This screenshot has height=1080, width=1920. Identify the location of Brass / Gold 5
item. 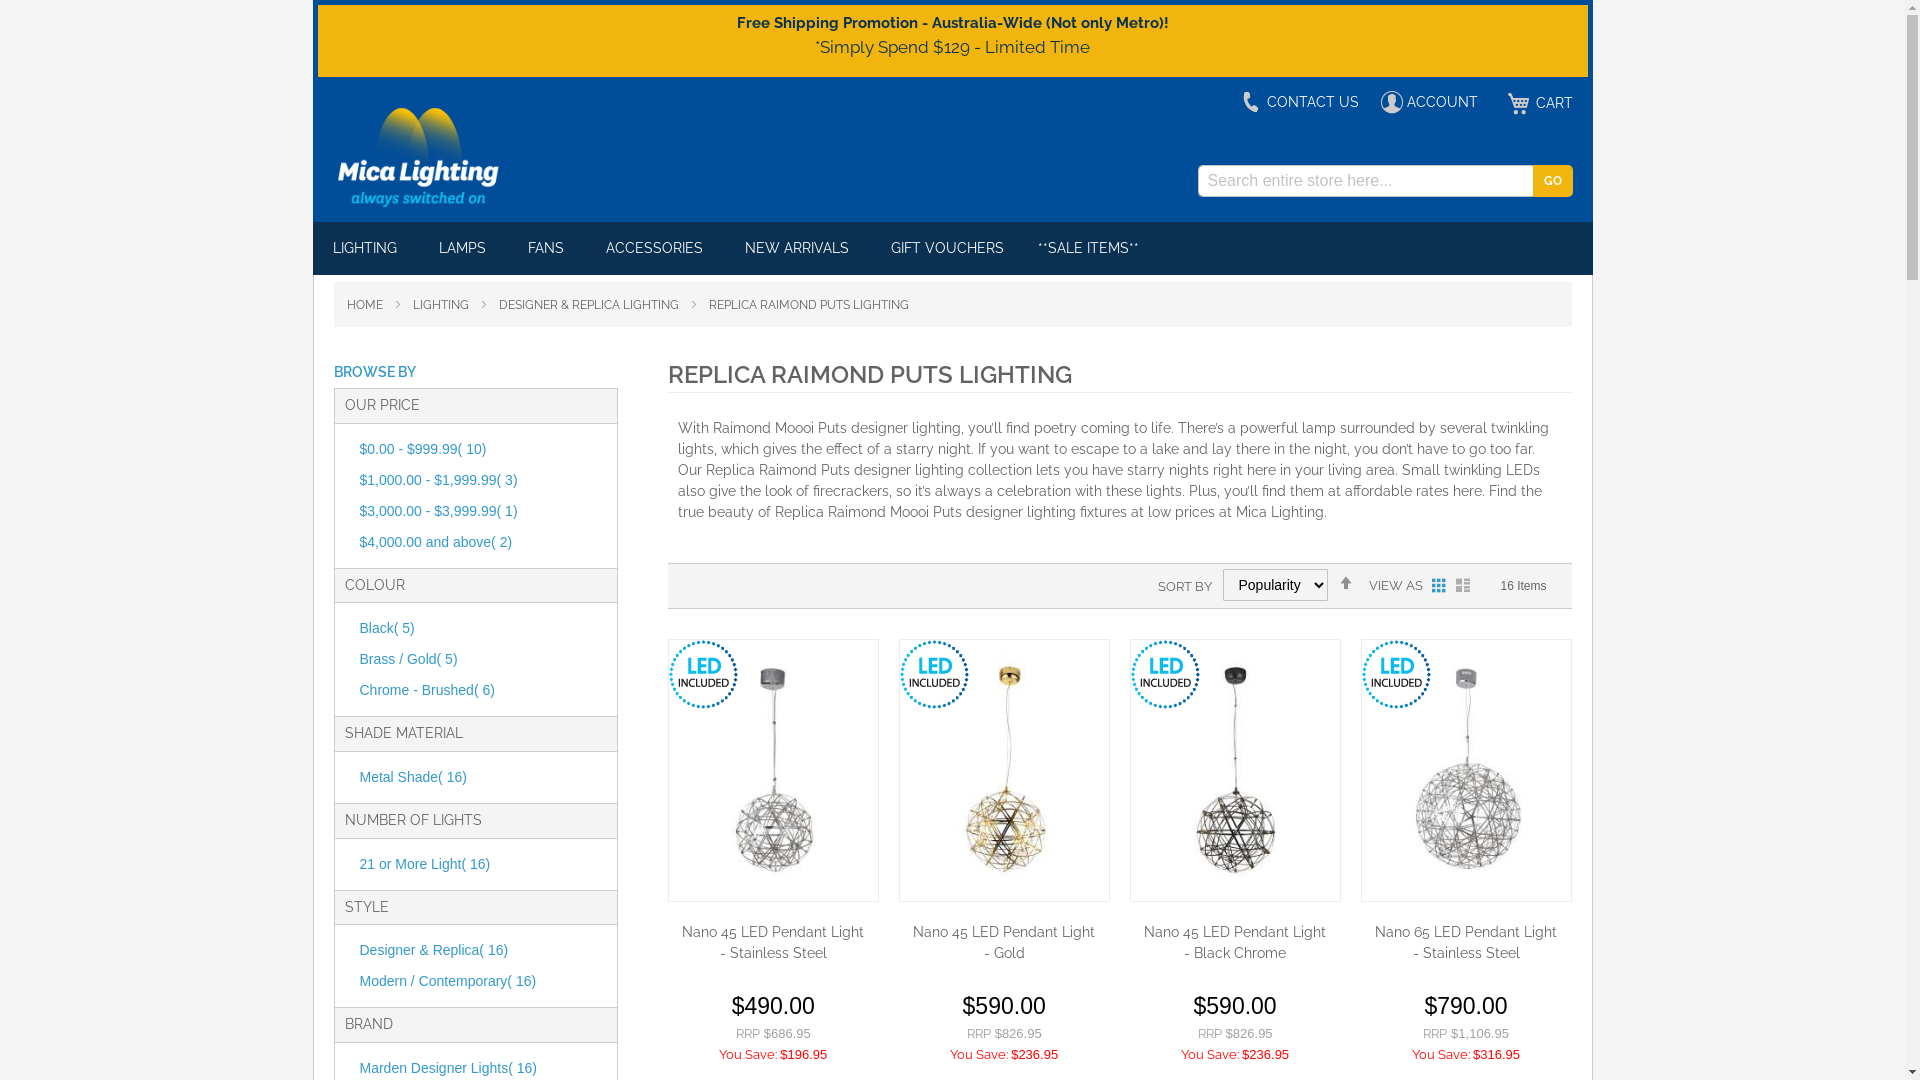
(409, 659).